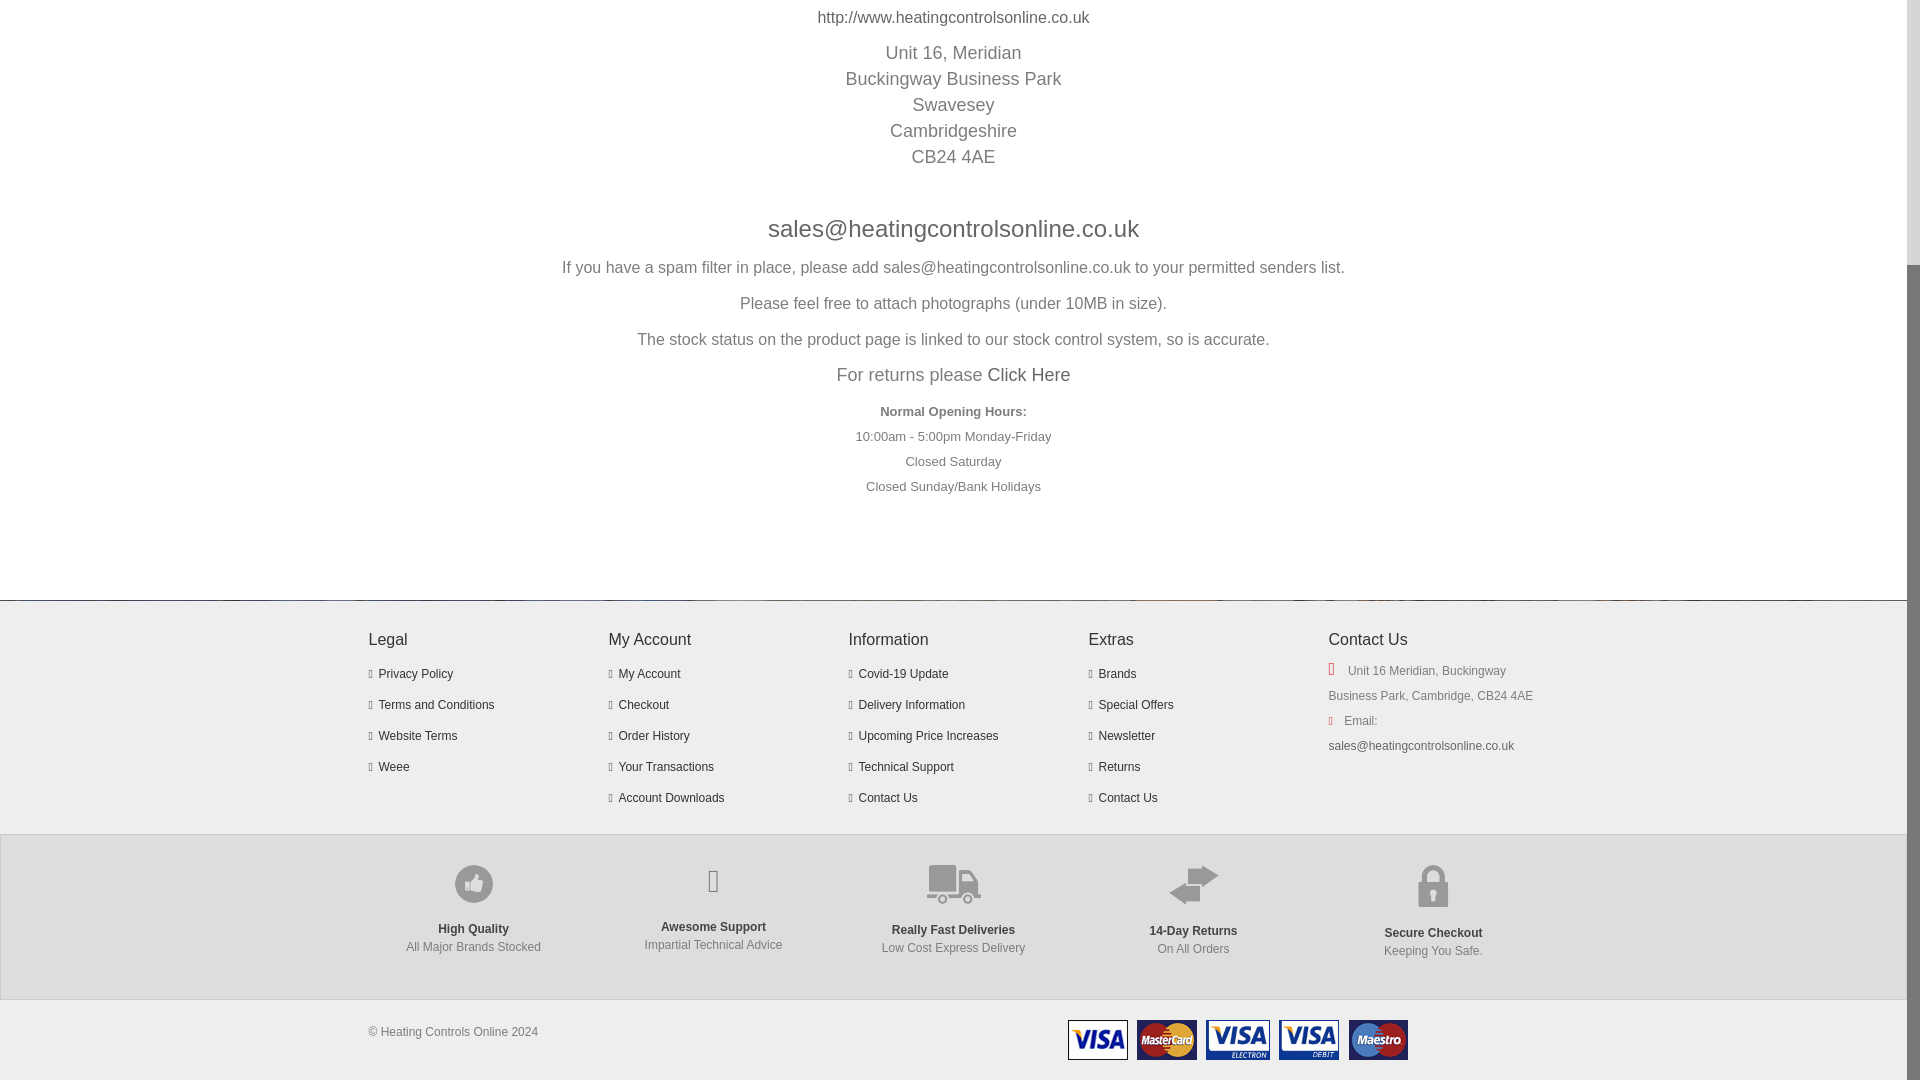  Describe the element at coordinates (952, 706) in the screenshot. I see `Delivery Information` at that location.